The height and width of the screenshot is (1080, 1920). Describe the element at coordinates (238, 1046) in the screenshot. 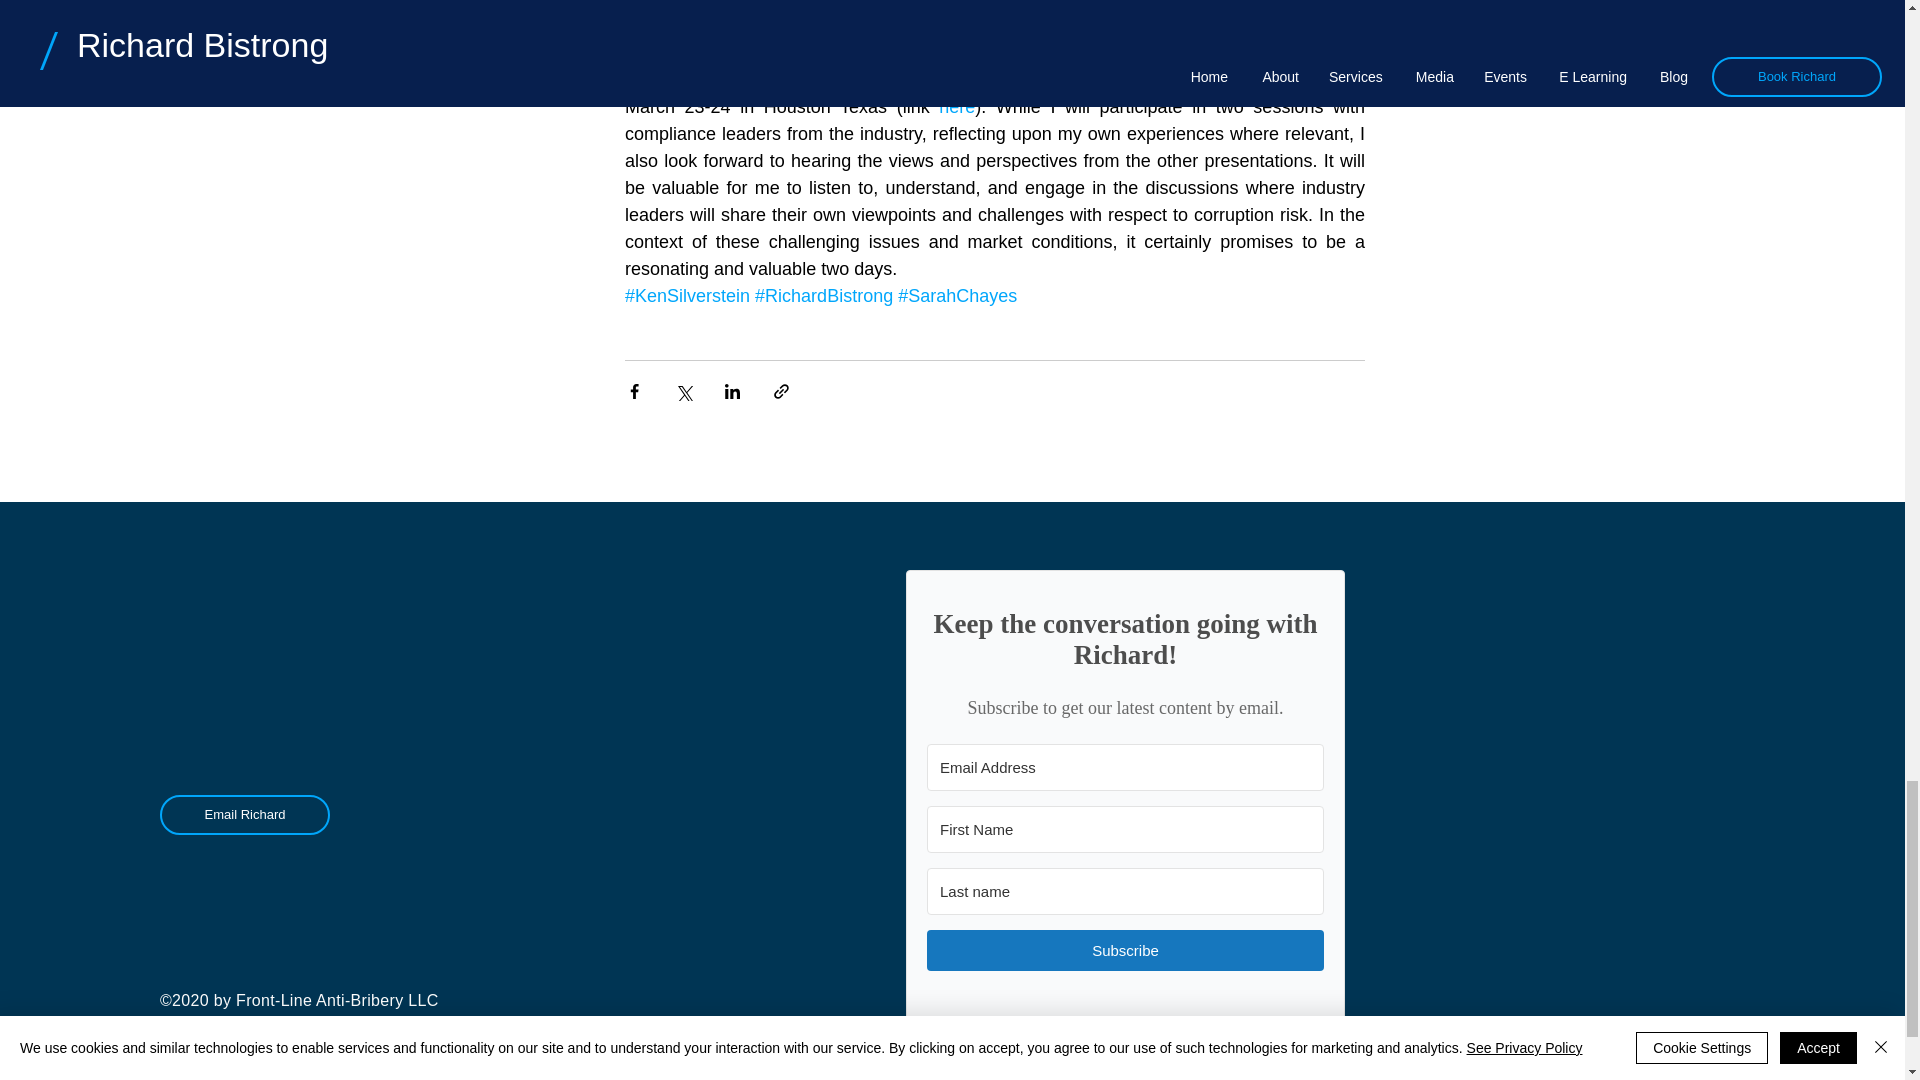

I see `Privacy Policy` at that location.